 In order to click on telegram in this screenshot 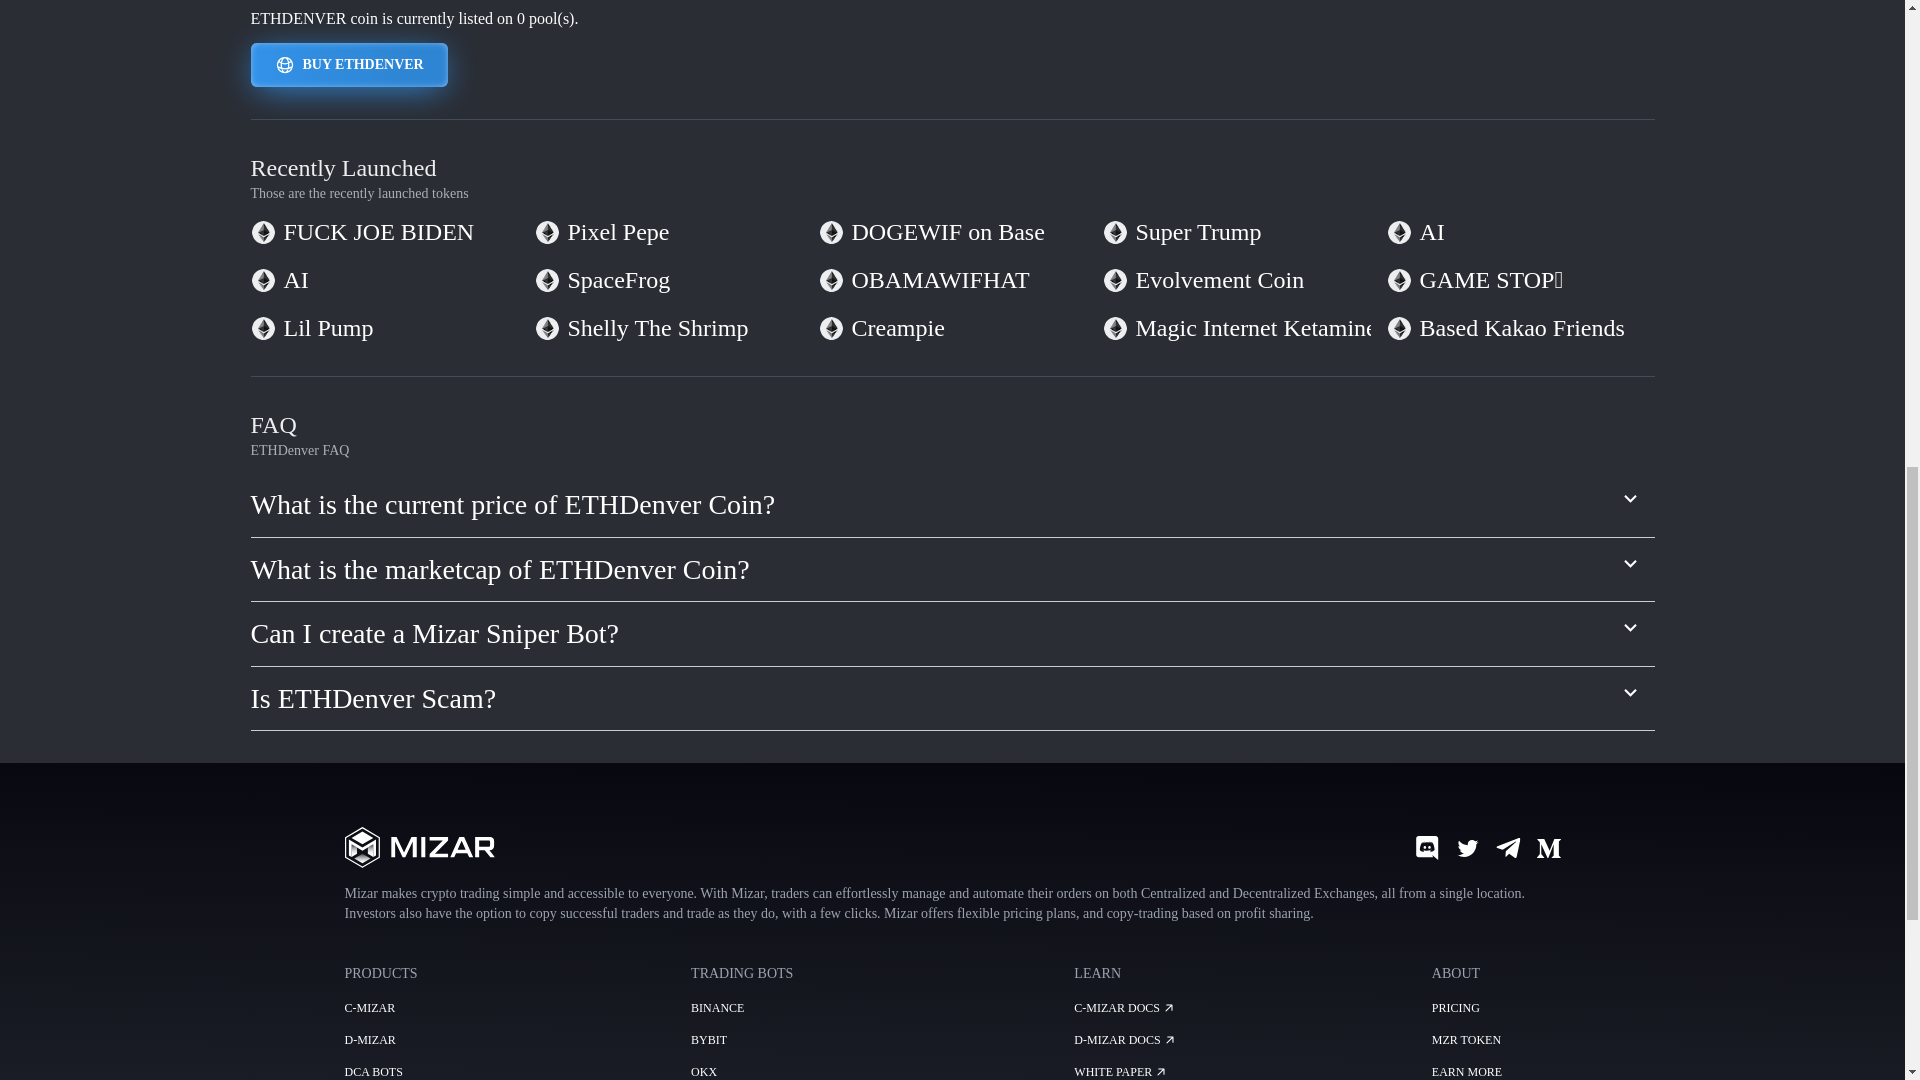, I will do `click(1508, 847)`.